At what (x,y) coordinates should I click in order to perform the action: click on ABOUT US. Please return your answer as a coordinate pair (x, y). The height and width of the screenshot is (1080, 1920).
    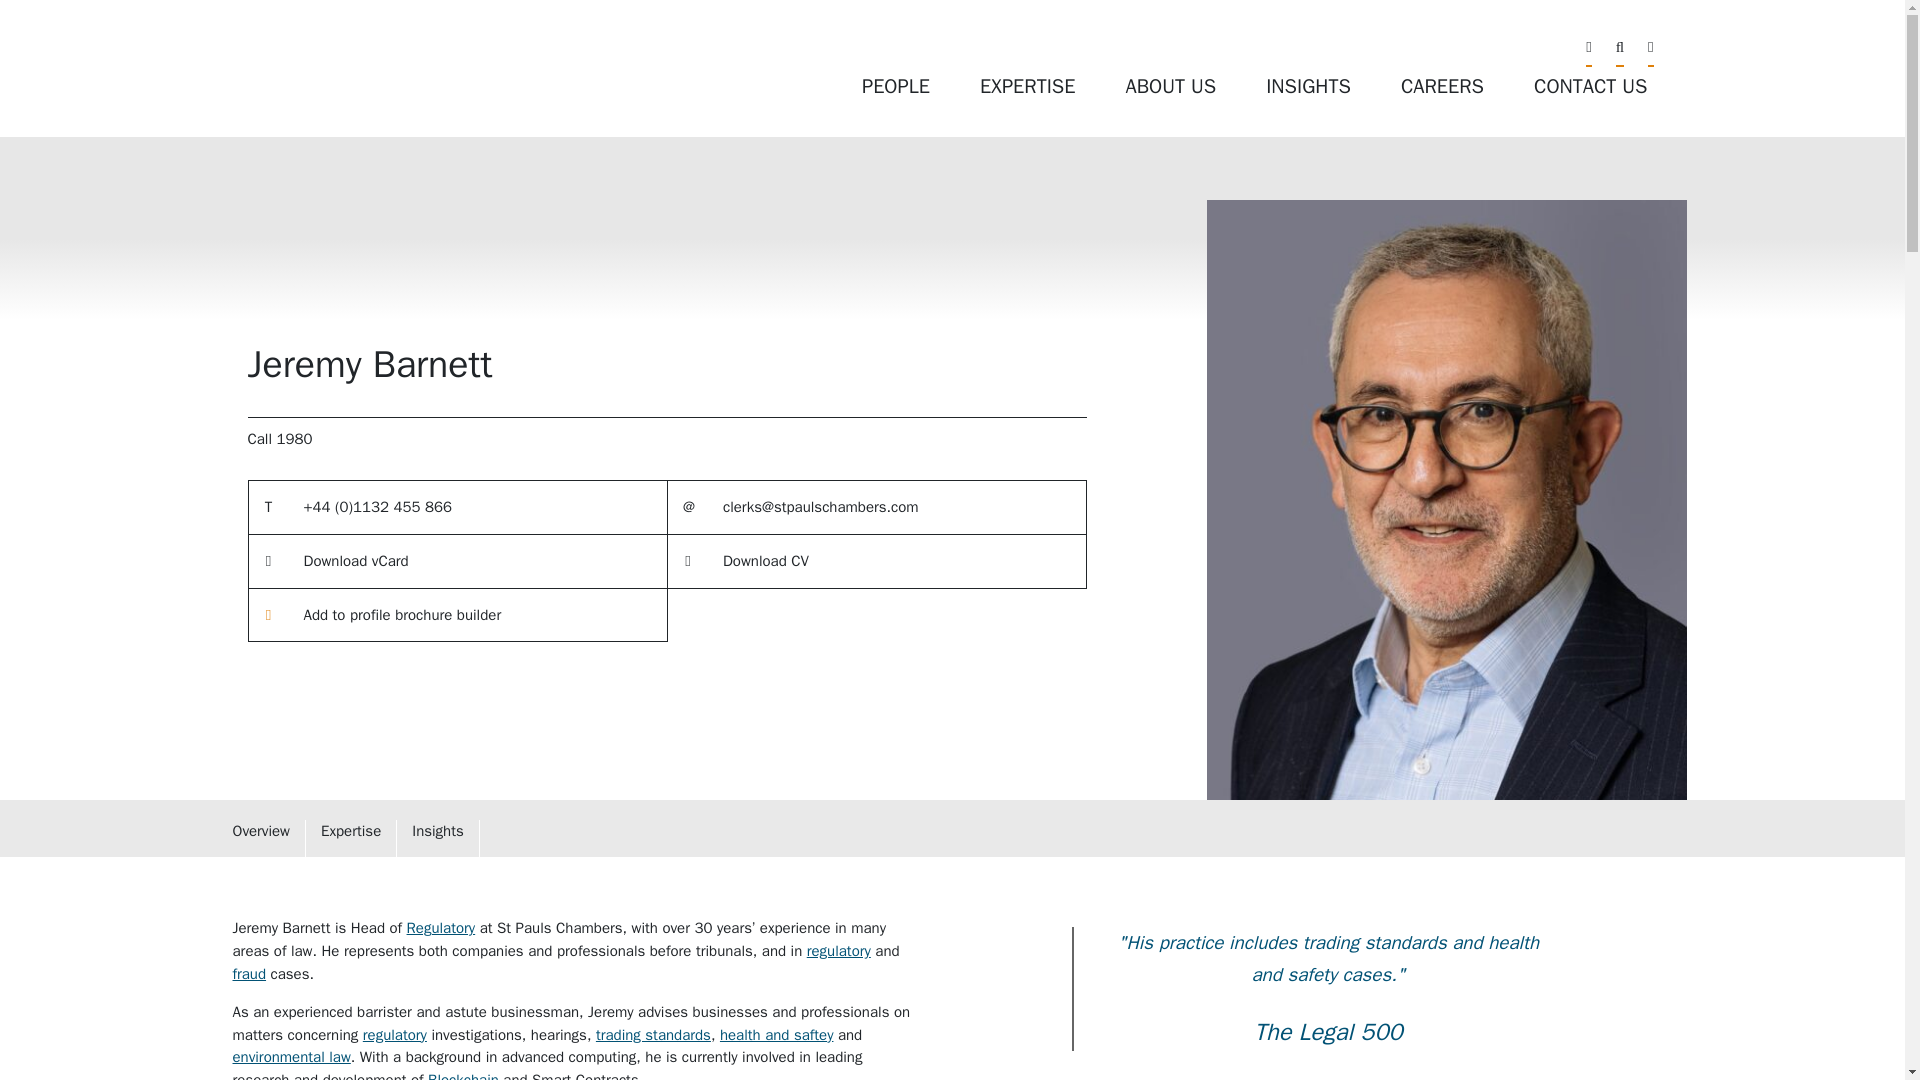
    Looking at the image, I should click on (1170, 86).